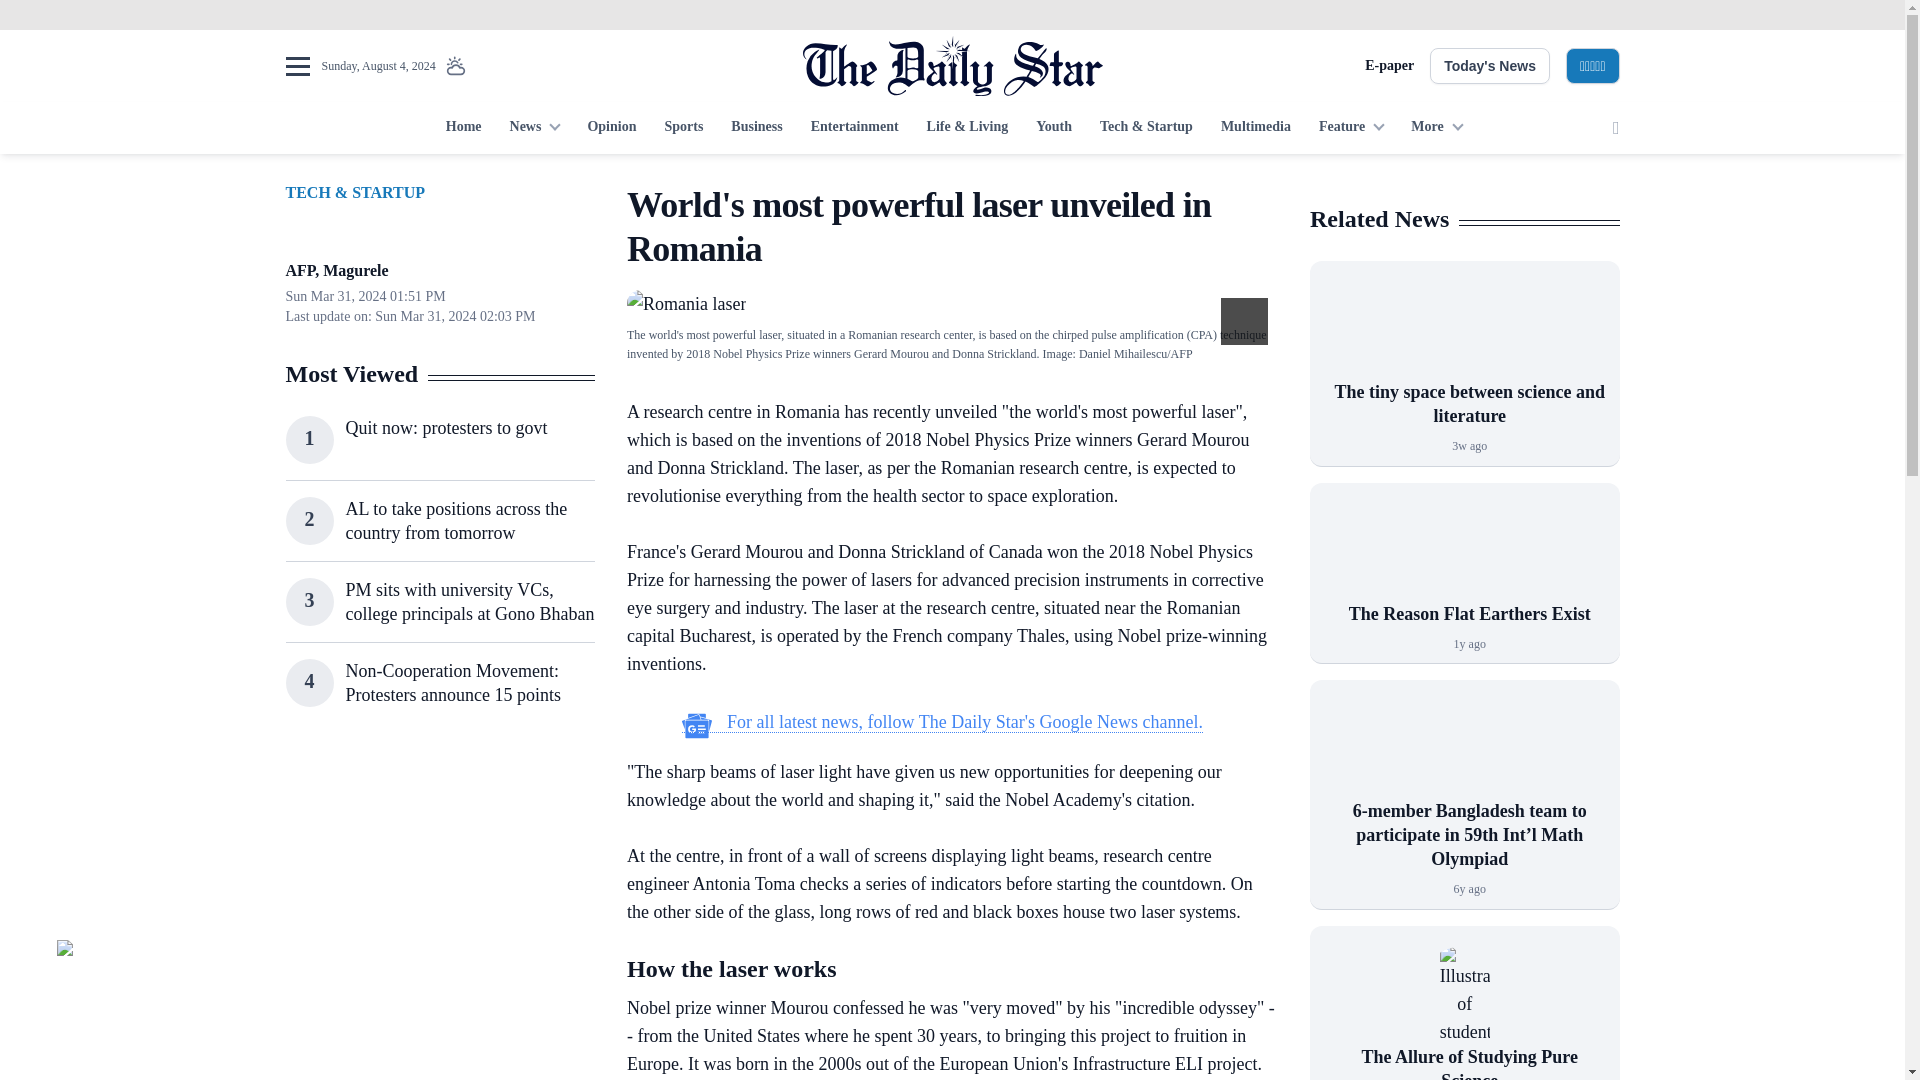 This screenshot has height=1080, width=1920. What do you see at coordinates (1490, 66) in the screenshot?
I see `Today's News` at bounding box center [1490, 66].